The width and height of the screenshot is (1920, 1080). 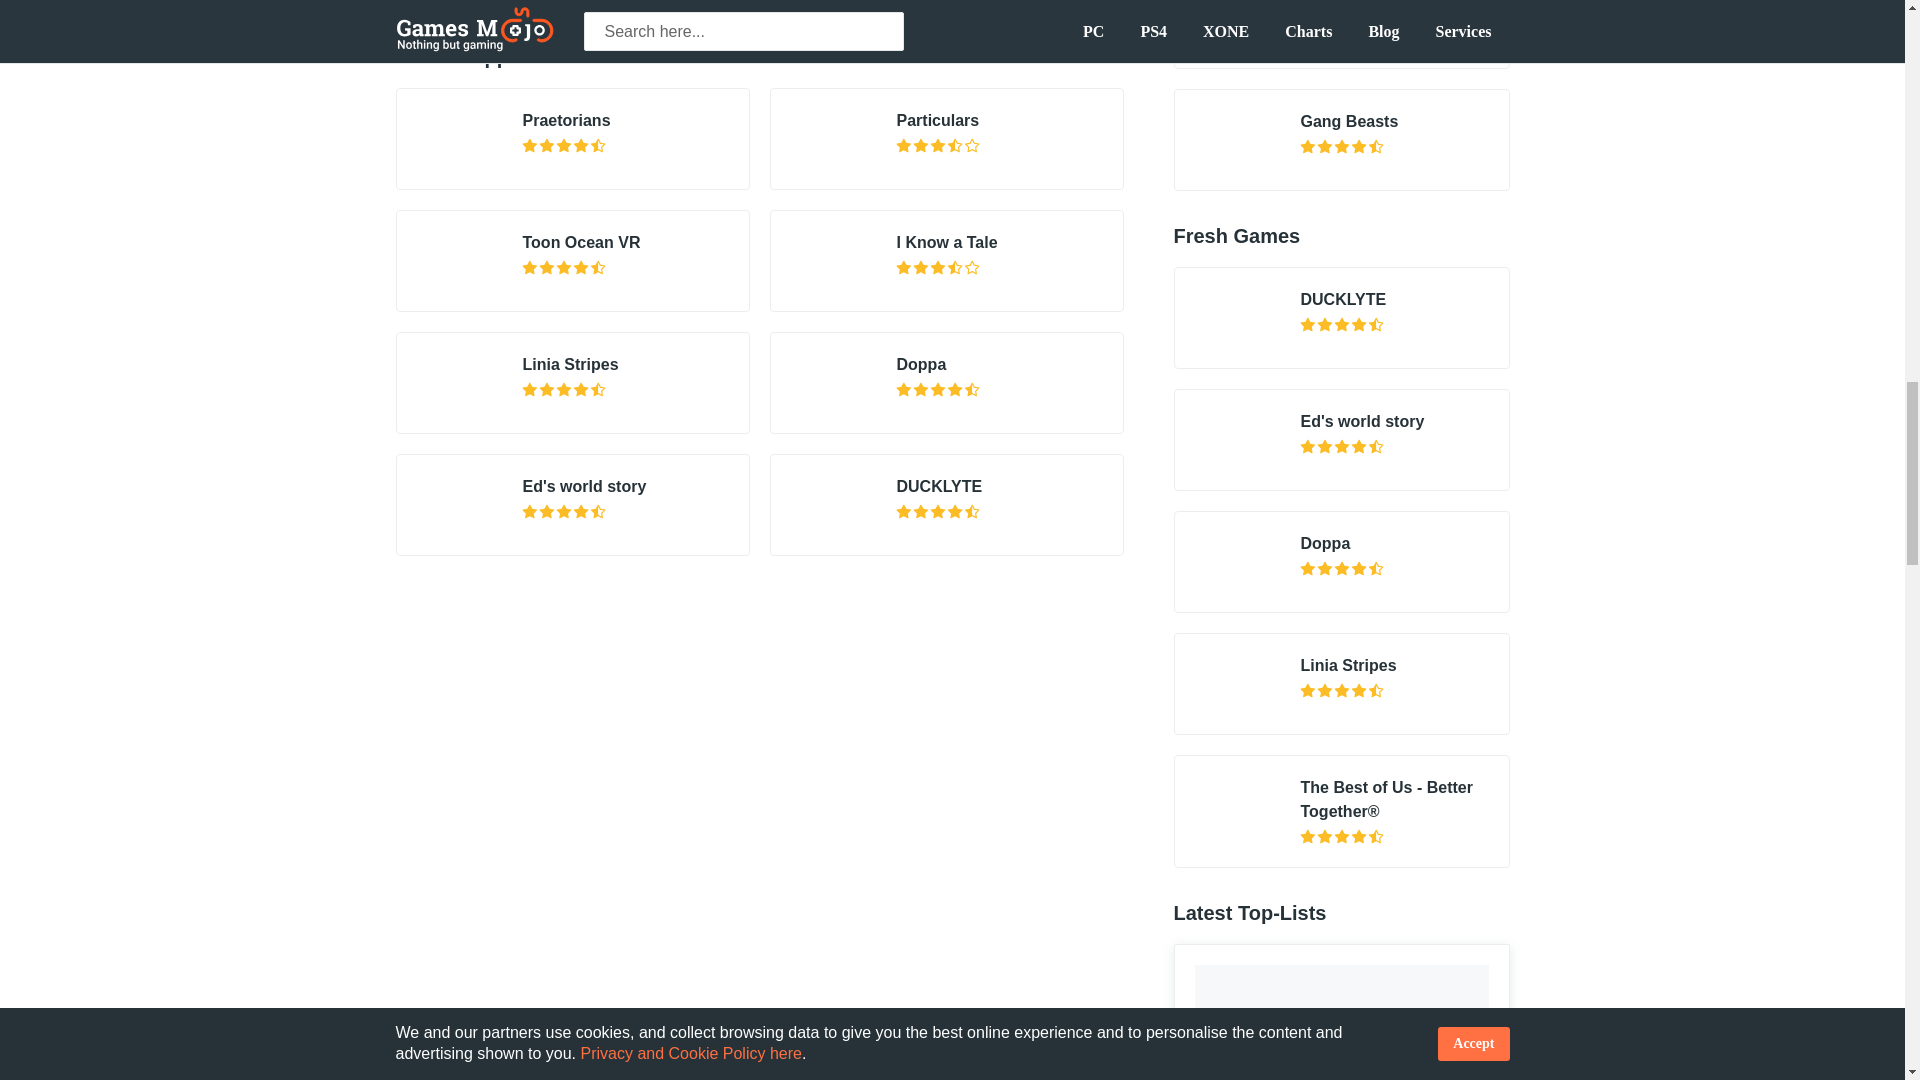 What do you see at coordinates (580, 242) in the screenshot?
I see `Toon Ocean VR` at bounding box center [580, 242].